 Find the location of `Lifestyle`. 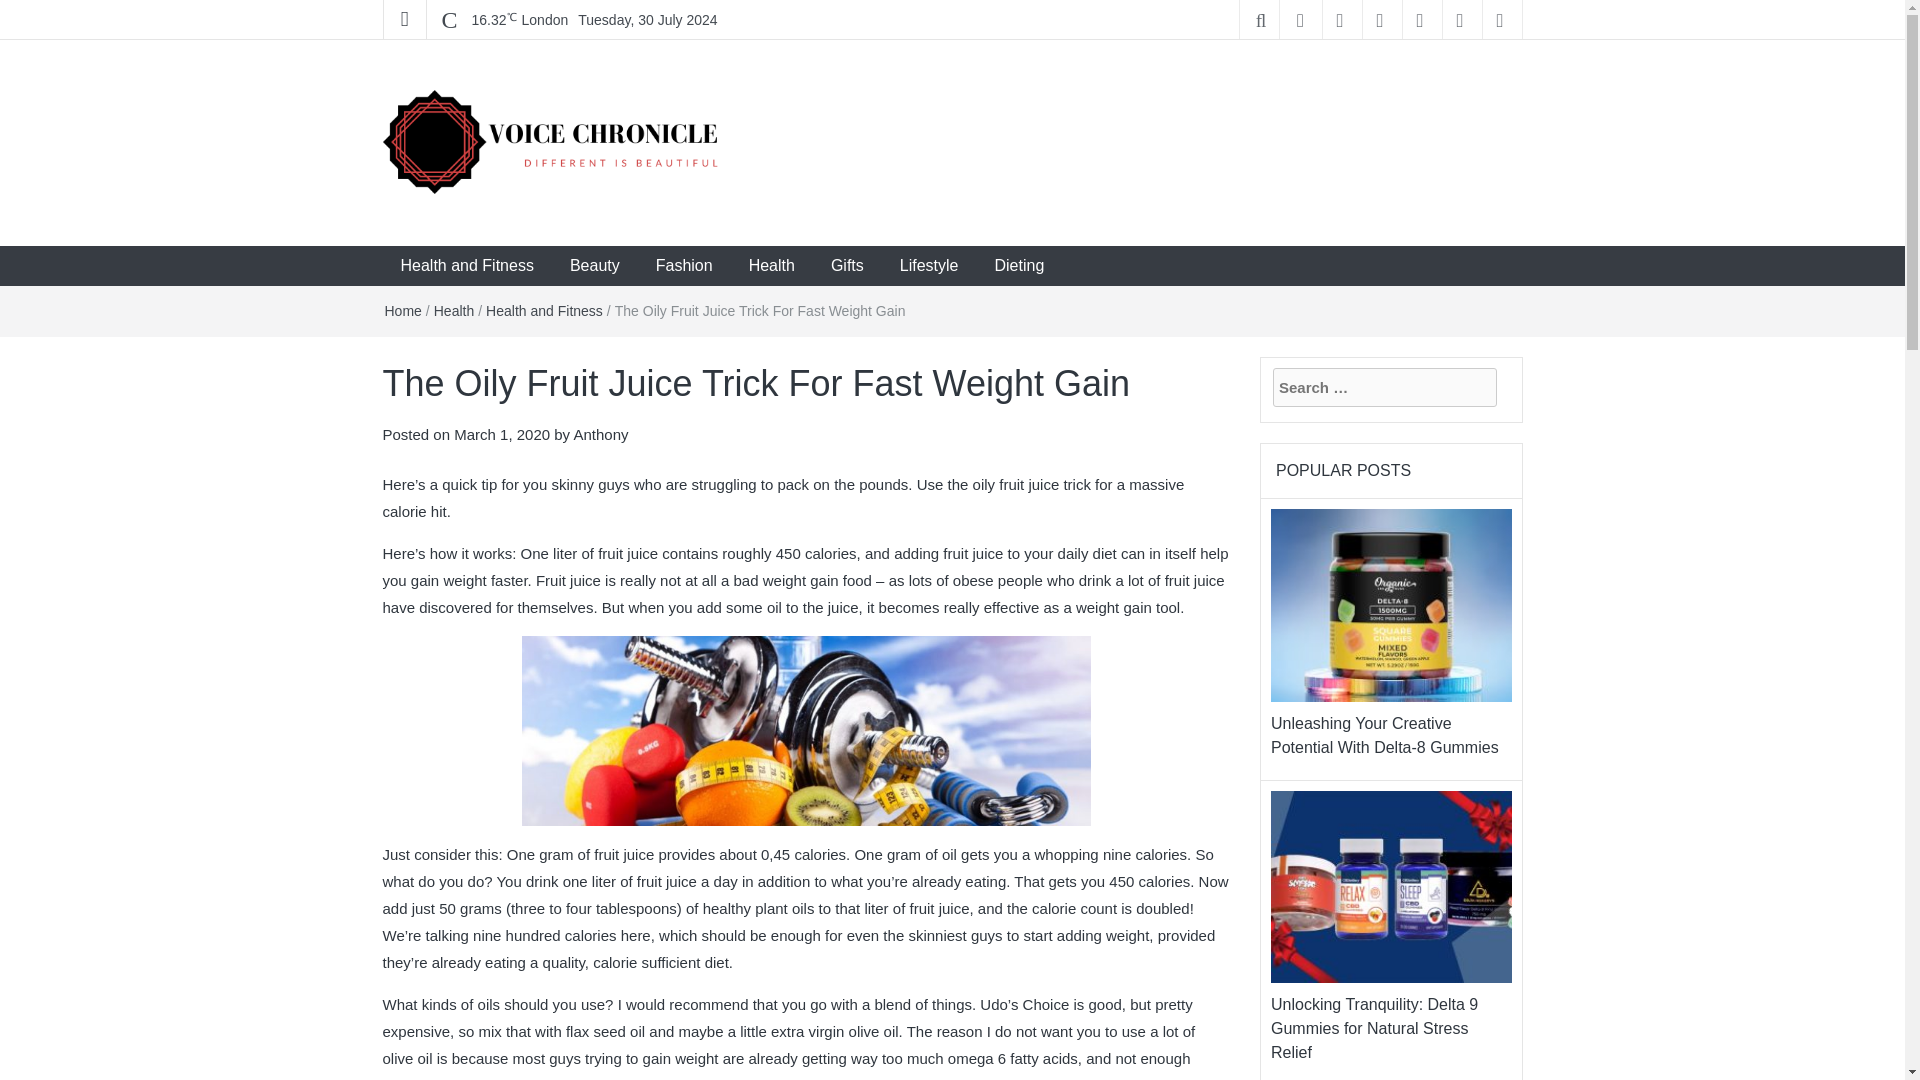

Lifestyle is located at coordinates (929, 266).